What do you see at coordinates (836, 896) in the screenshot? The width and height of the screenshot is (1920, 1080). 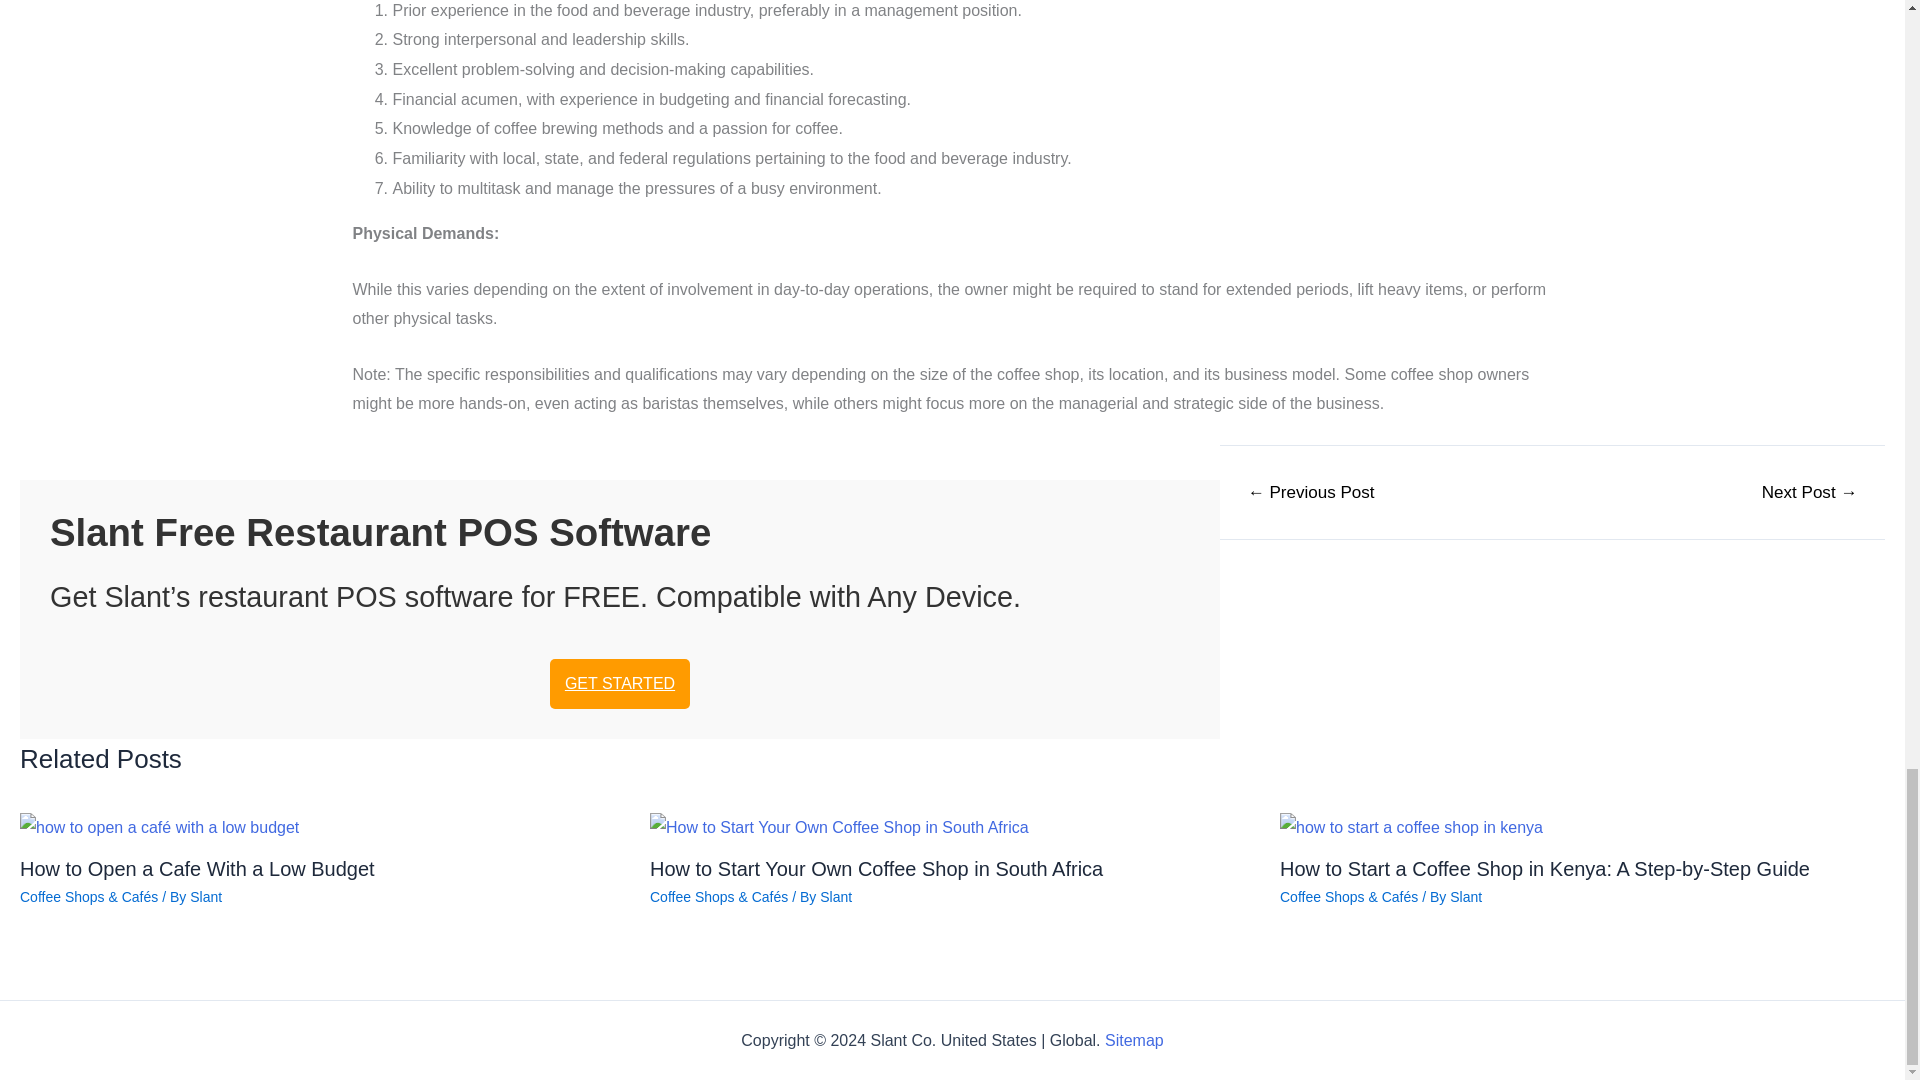 I see `Slant` at bounding box center [836, 896].